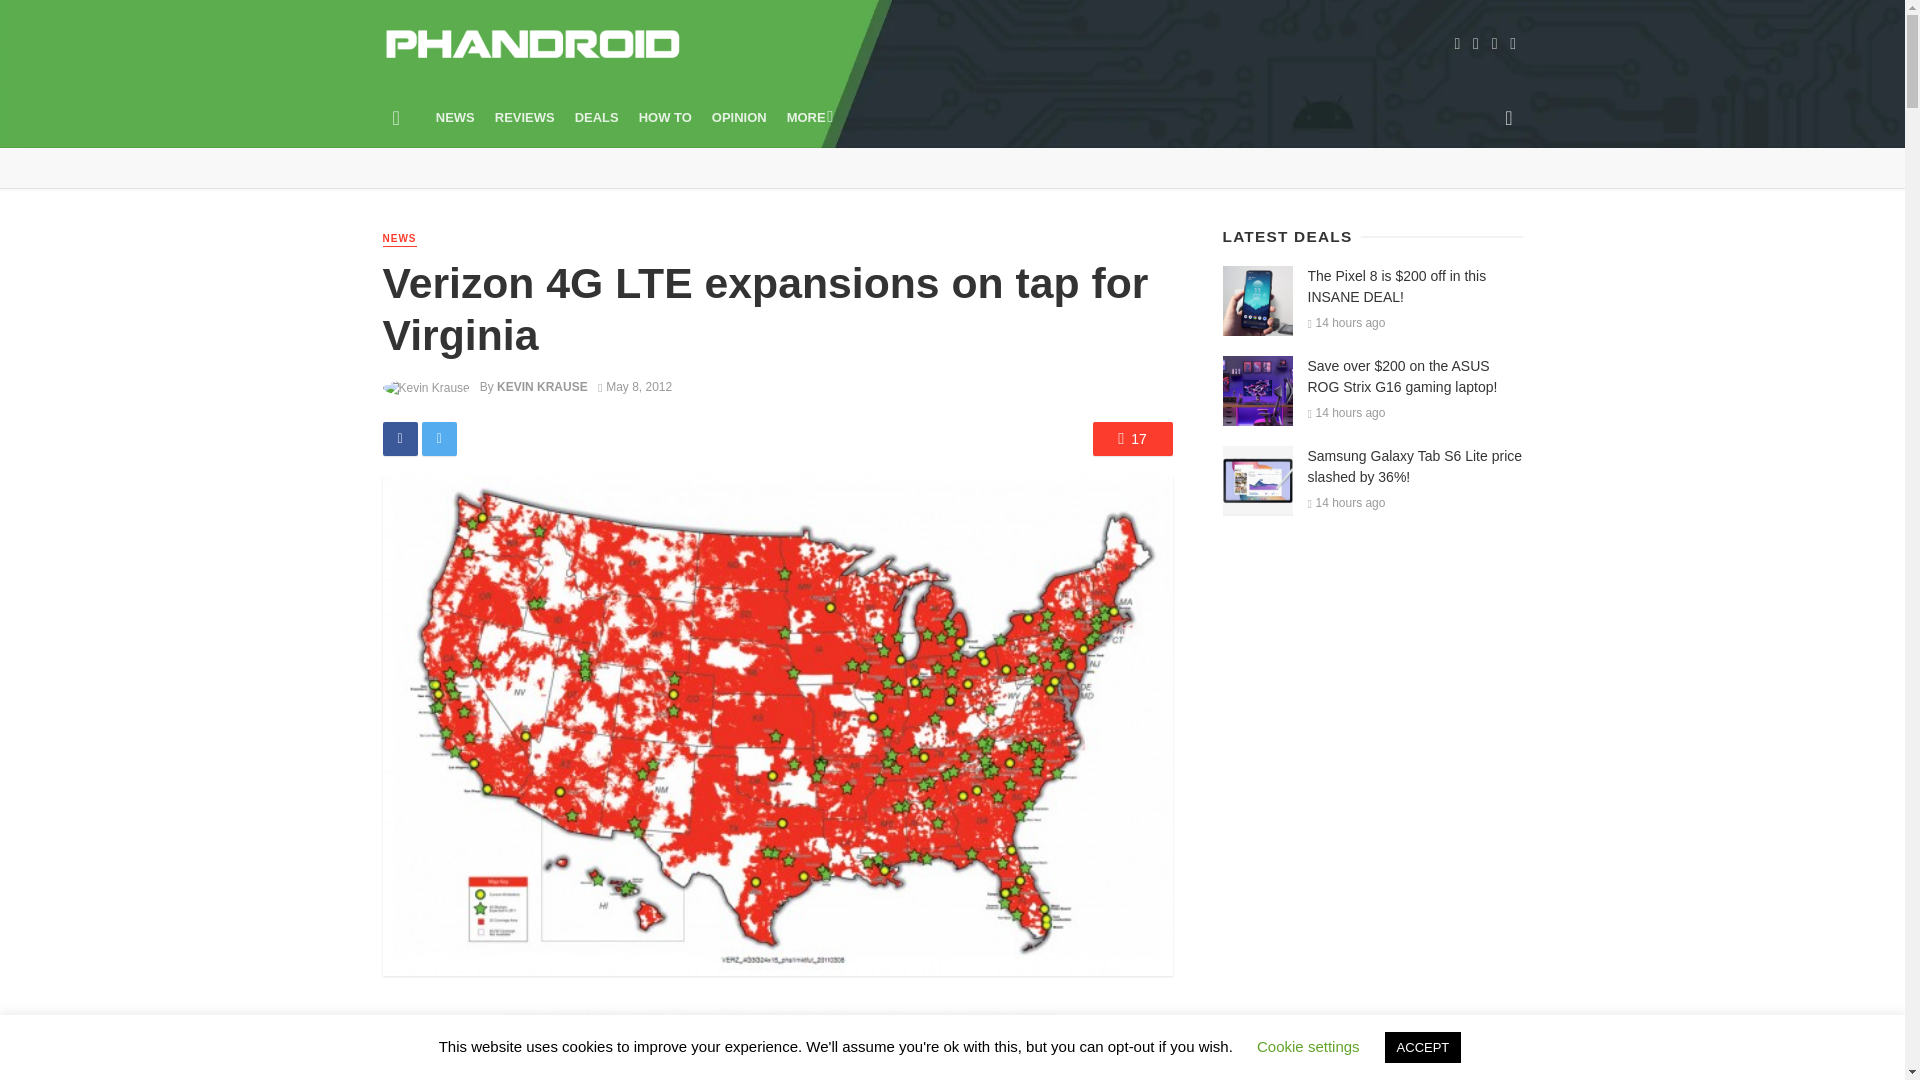  Describe the element at coordinates (666, 117) in the screenshot. I see `HOW TO` at that location.